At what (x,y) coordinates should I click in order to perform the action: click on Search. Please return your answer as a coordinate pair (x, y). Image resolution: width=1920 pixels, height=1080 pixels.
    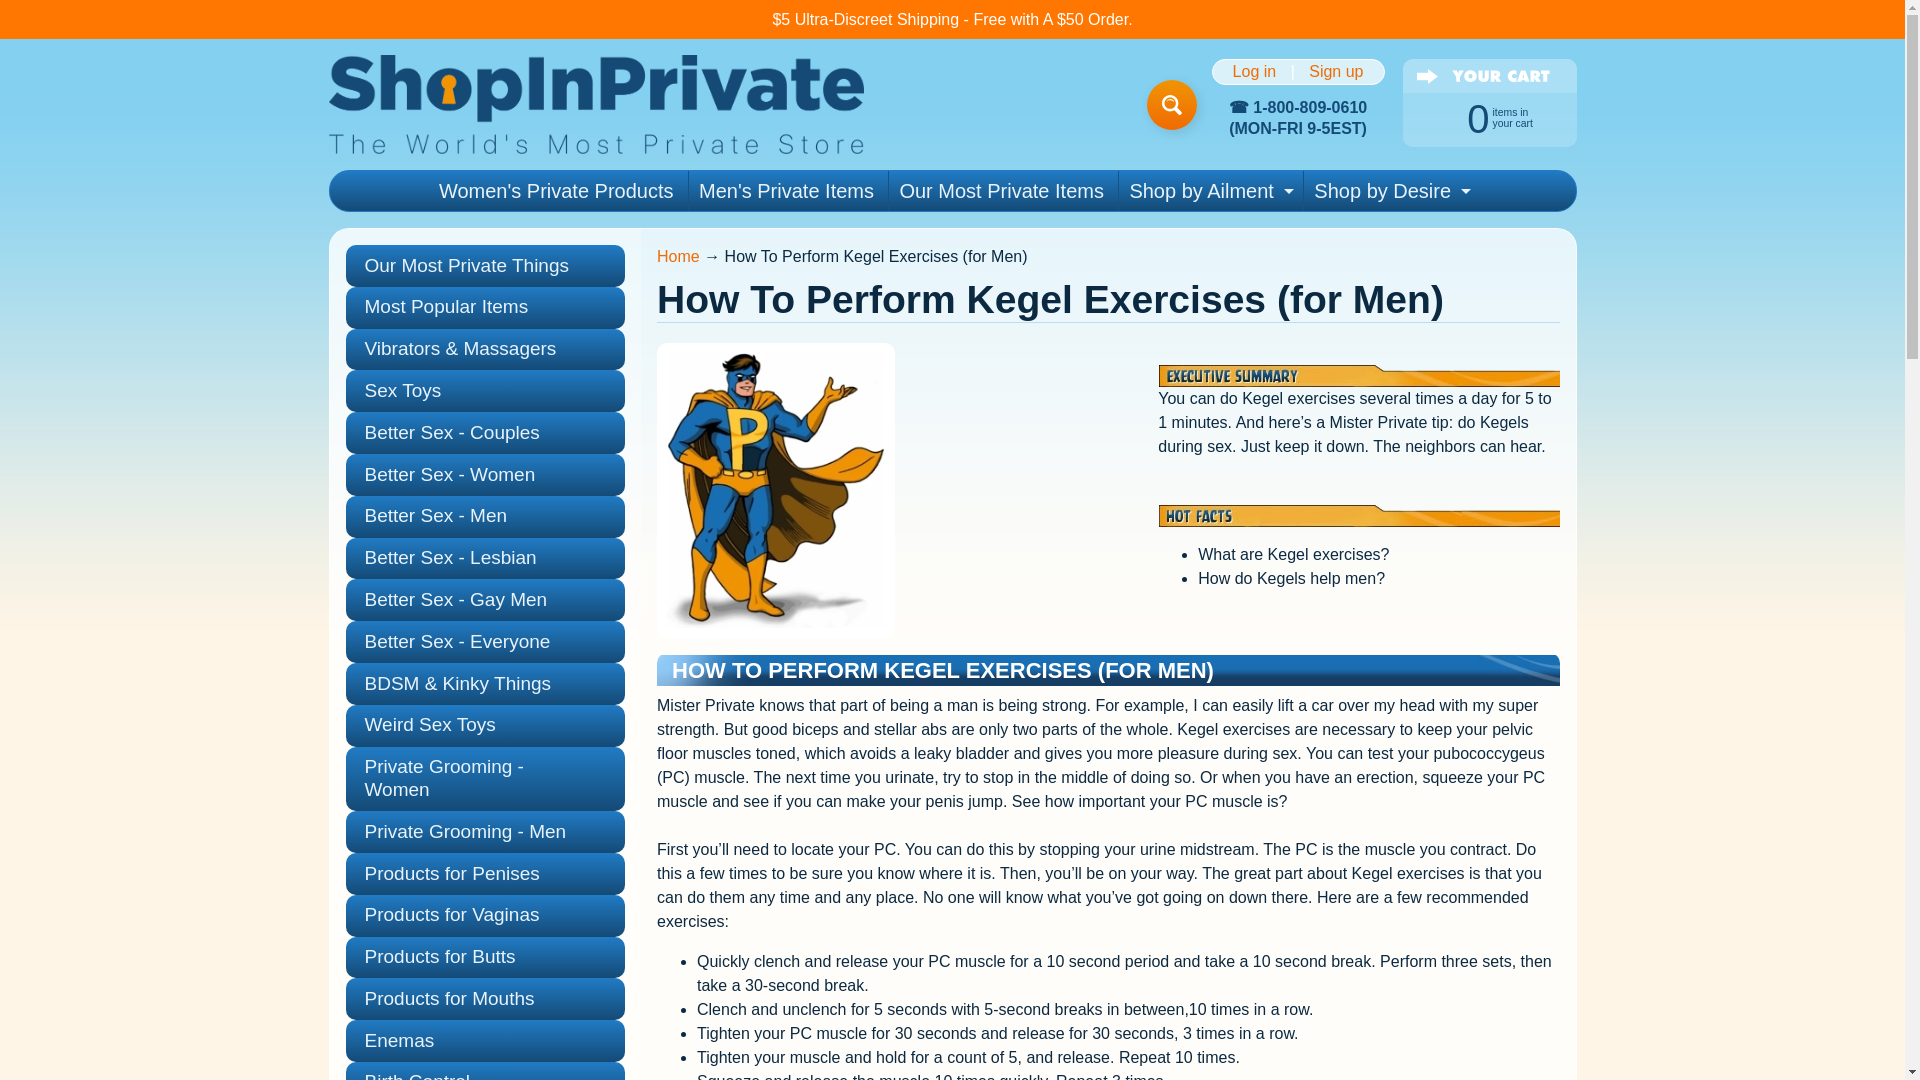
    Looking at the image, I should click on (1390, 190).